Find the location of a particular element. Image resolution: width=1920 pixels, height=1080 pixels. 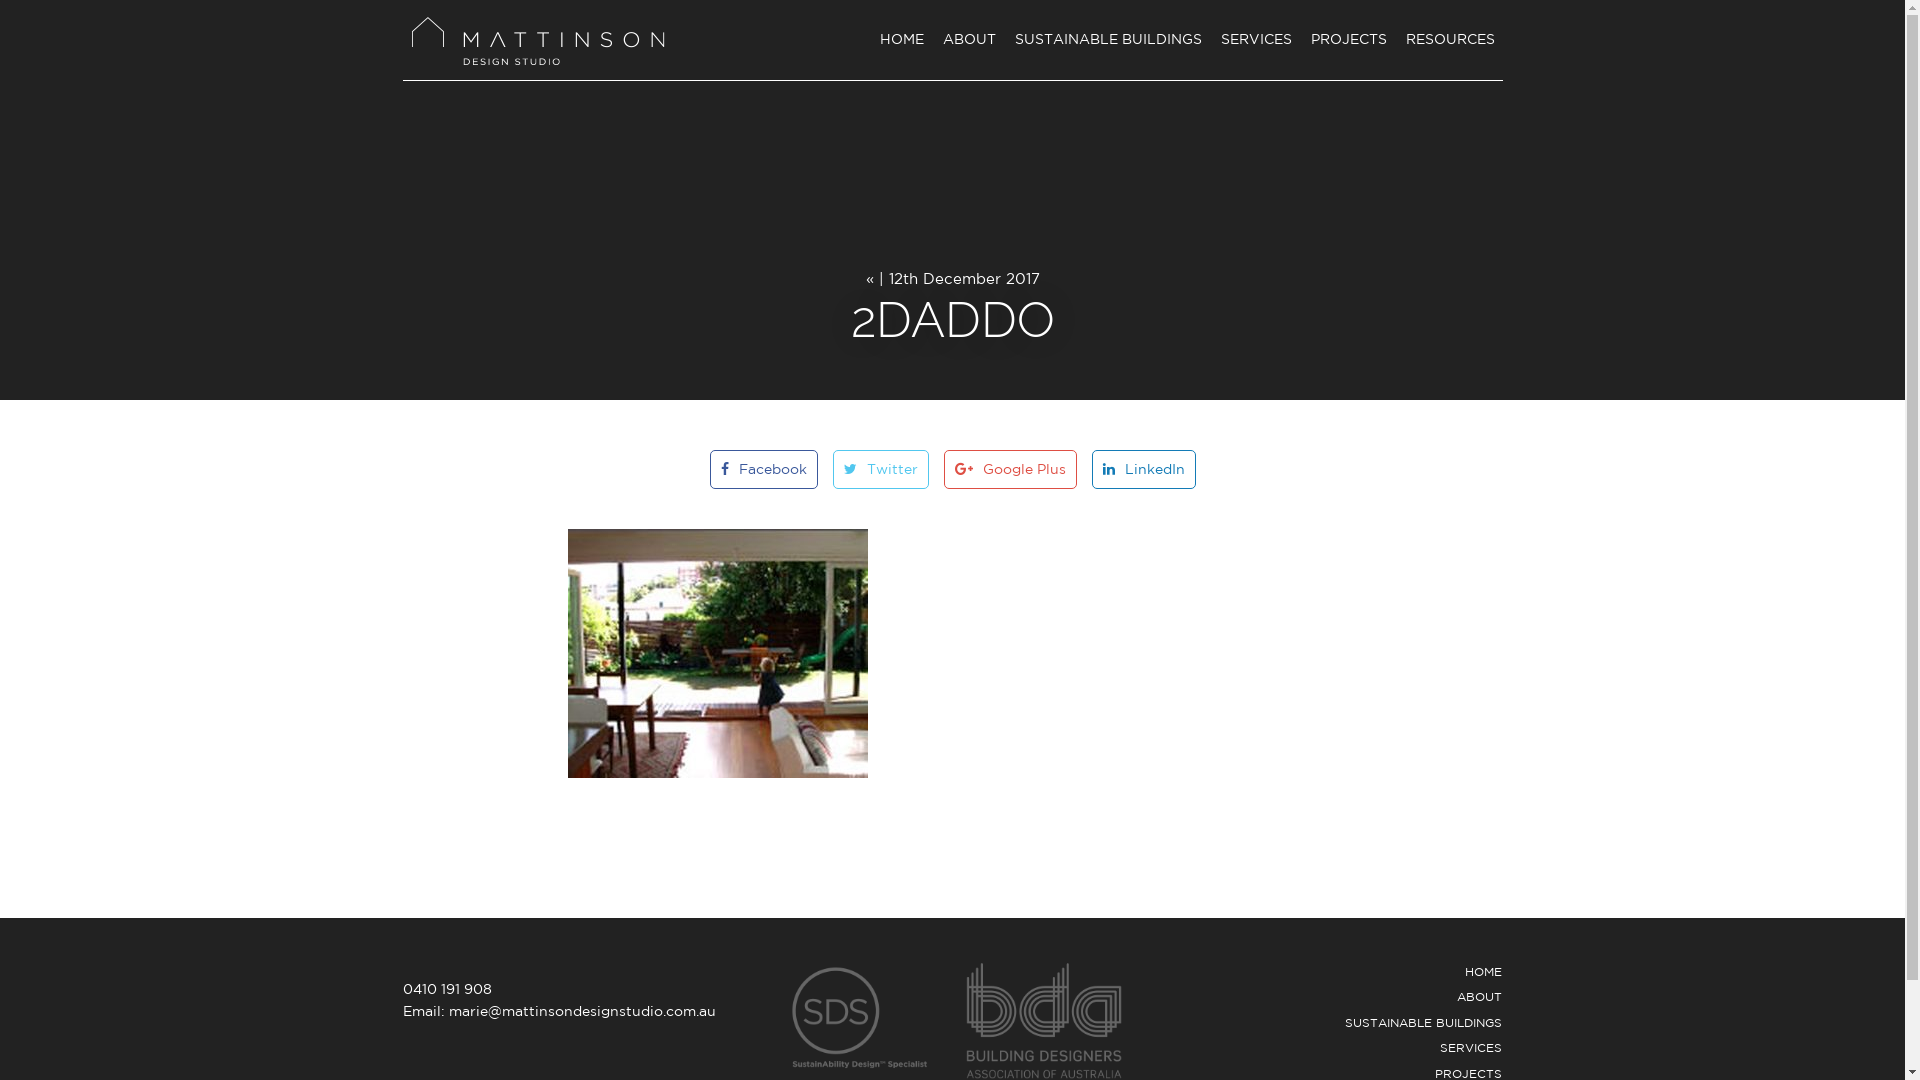

SERVICES is located at coordinates (1471, 1048).